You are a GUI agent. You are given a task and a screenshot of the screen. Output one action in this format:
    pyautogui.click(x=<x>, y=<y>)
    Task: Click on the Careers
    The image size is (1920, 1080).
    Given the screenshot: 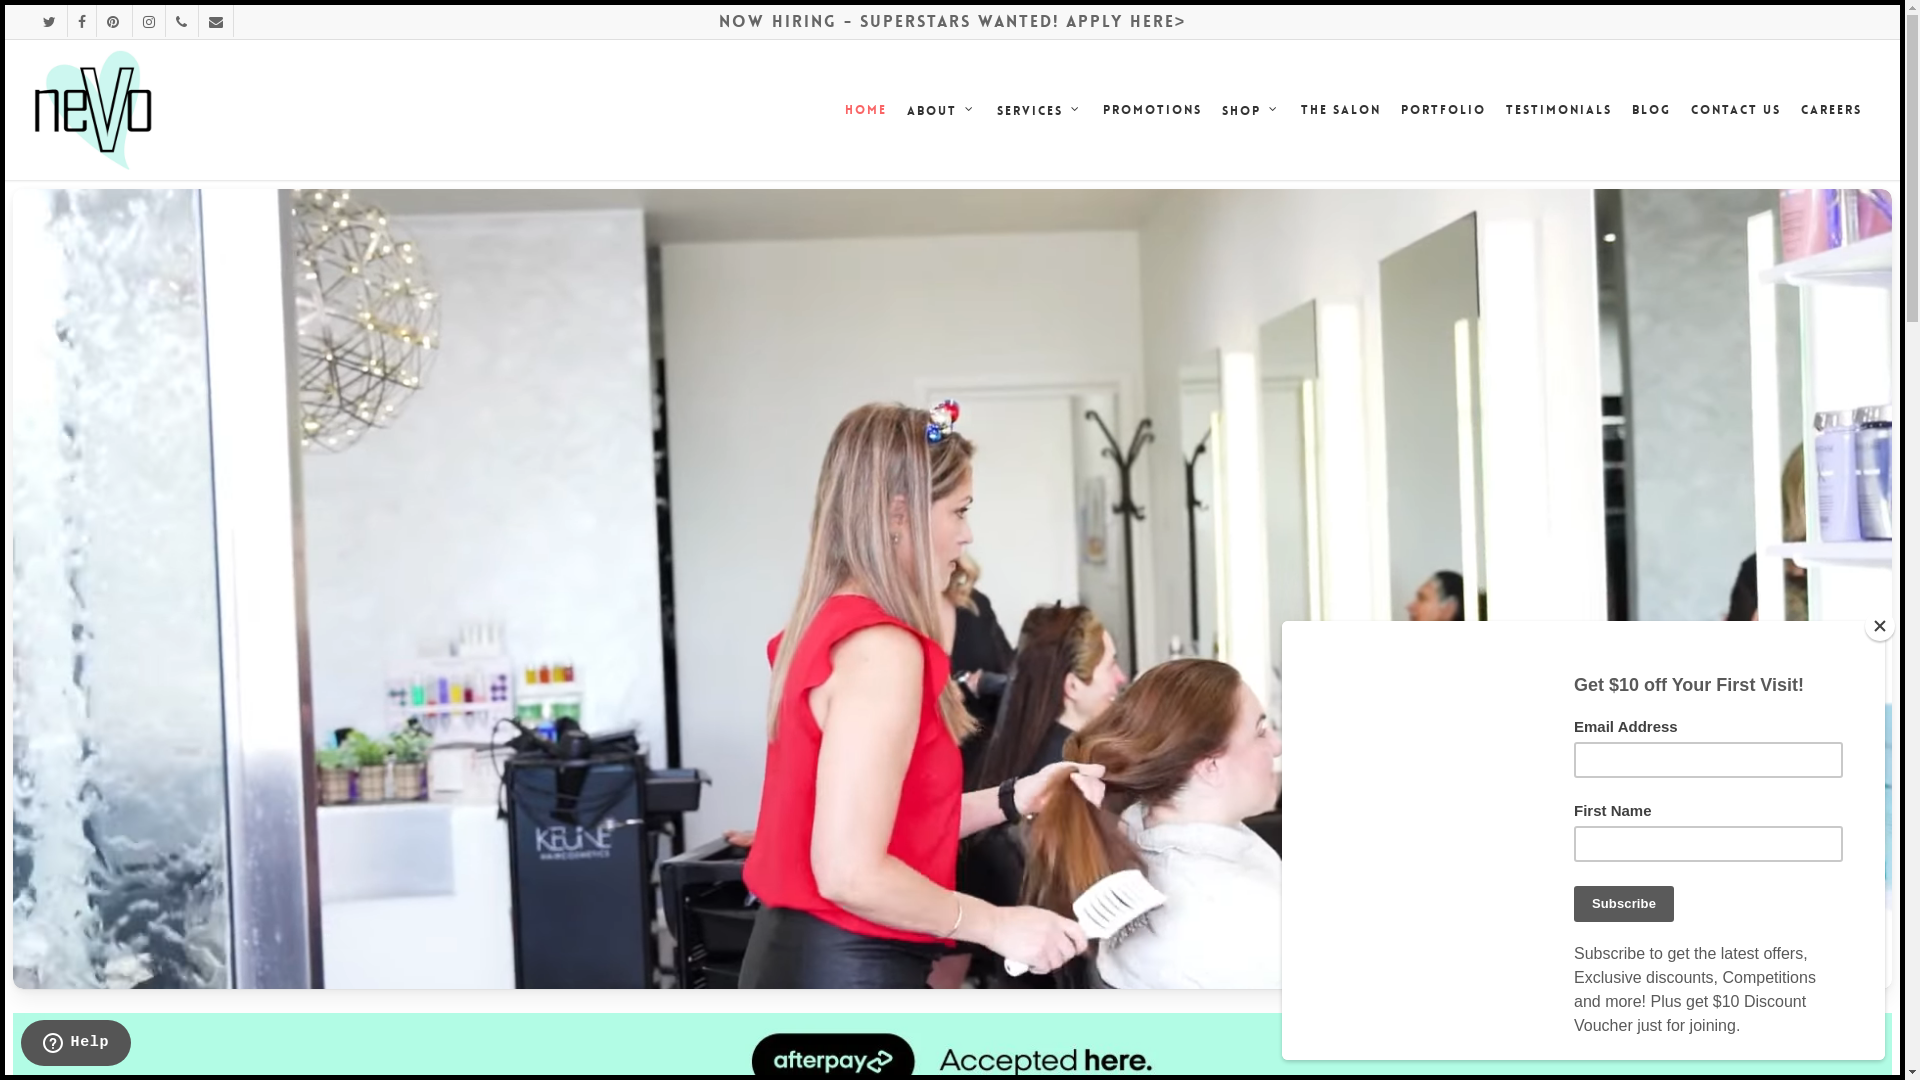 What is the action you would take?
    pyautogui.click(x=1832, y=110)
    